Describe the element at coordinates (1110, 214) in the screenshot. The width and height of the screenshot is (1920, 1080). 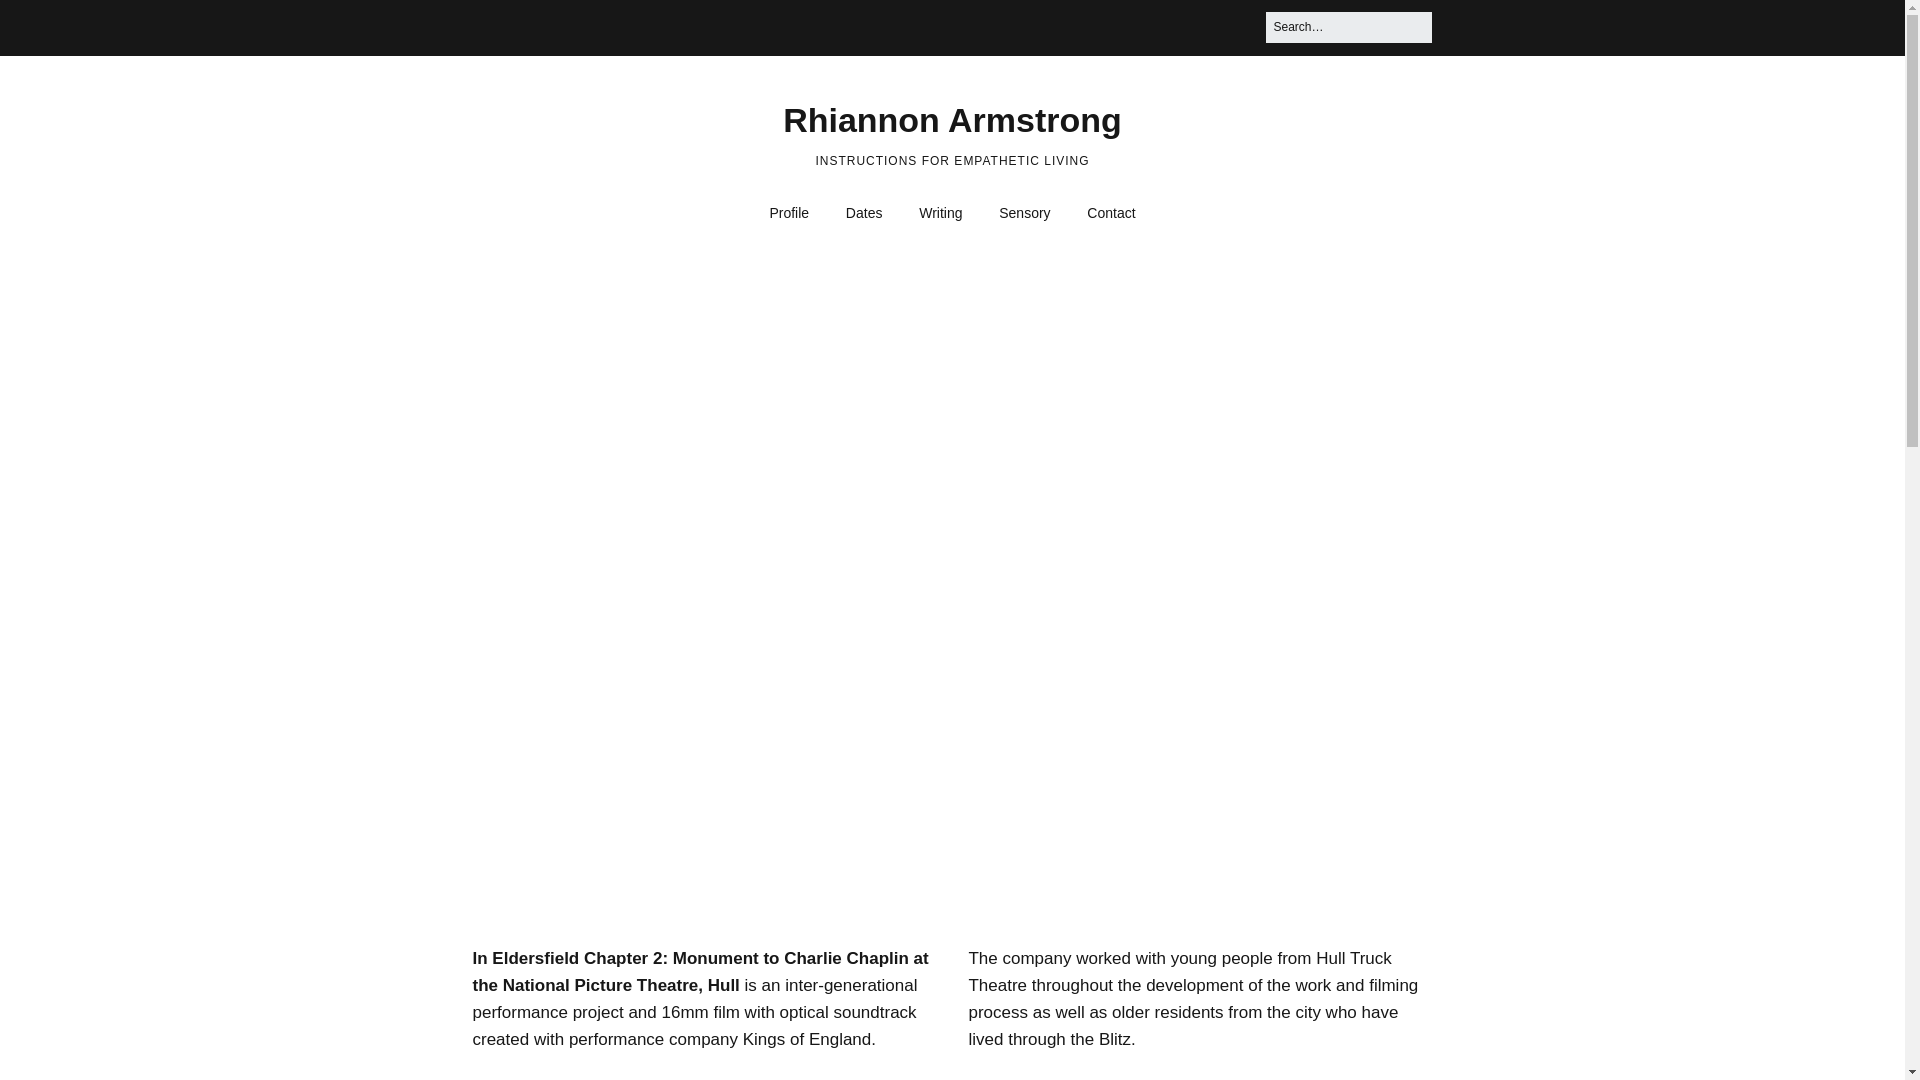
I see `Contact` at that location.